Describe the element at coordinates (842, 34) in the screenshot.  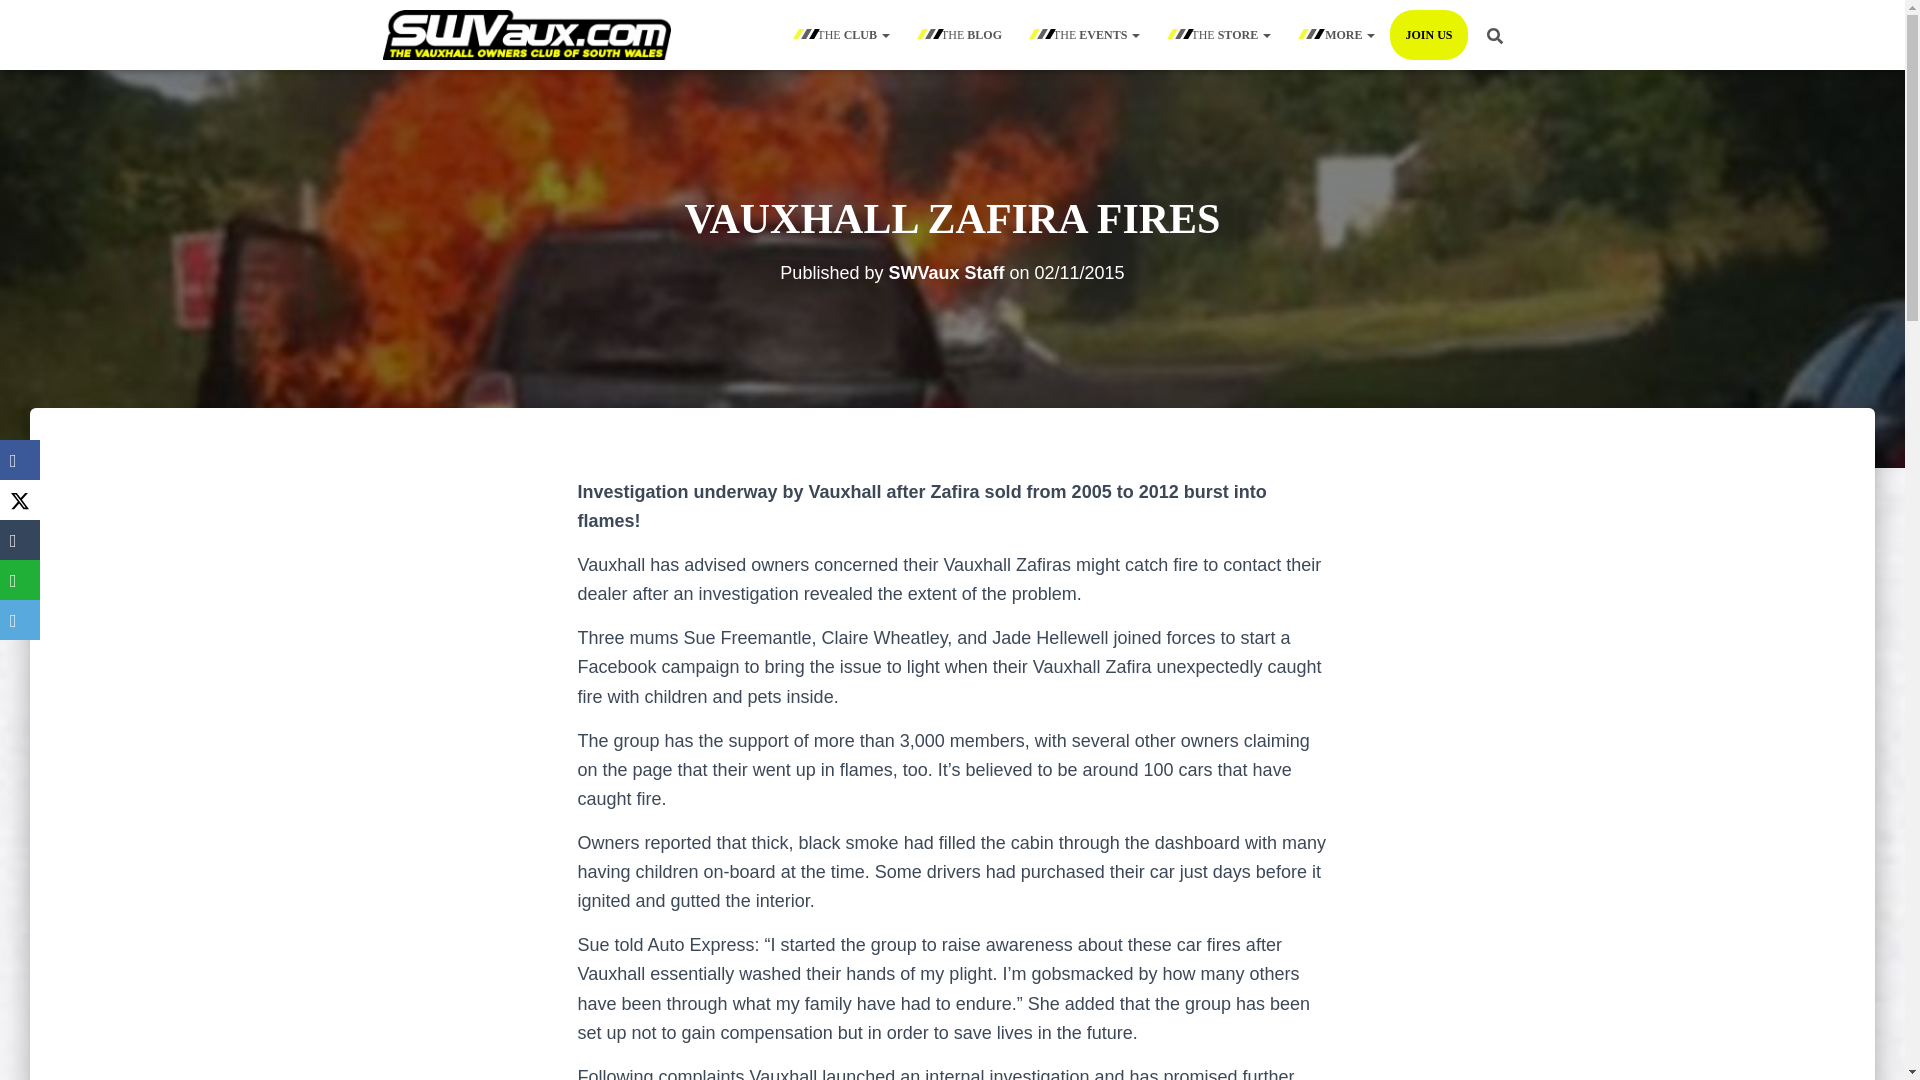
I see `The Club` at that location.